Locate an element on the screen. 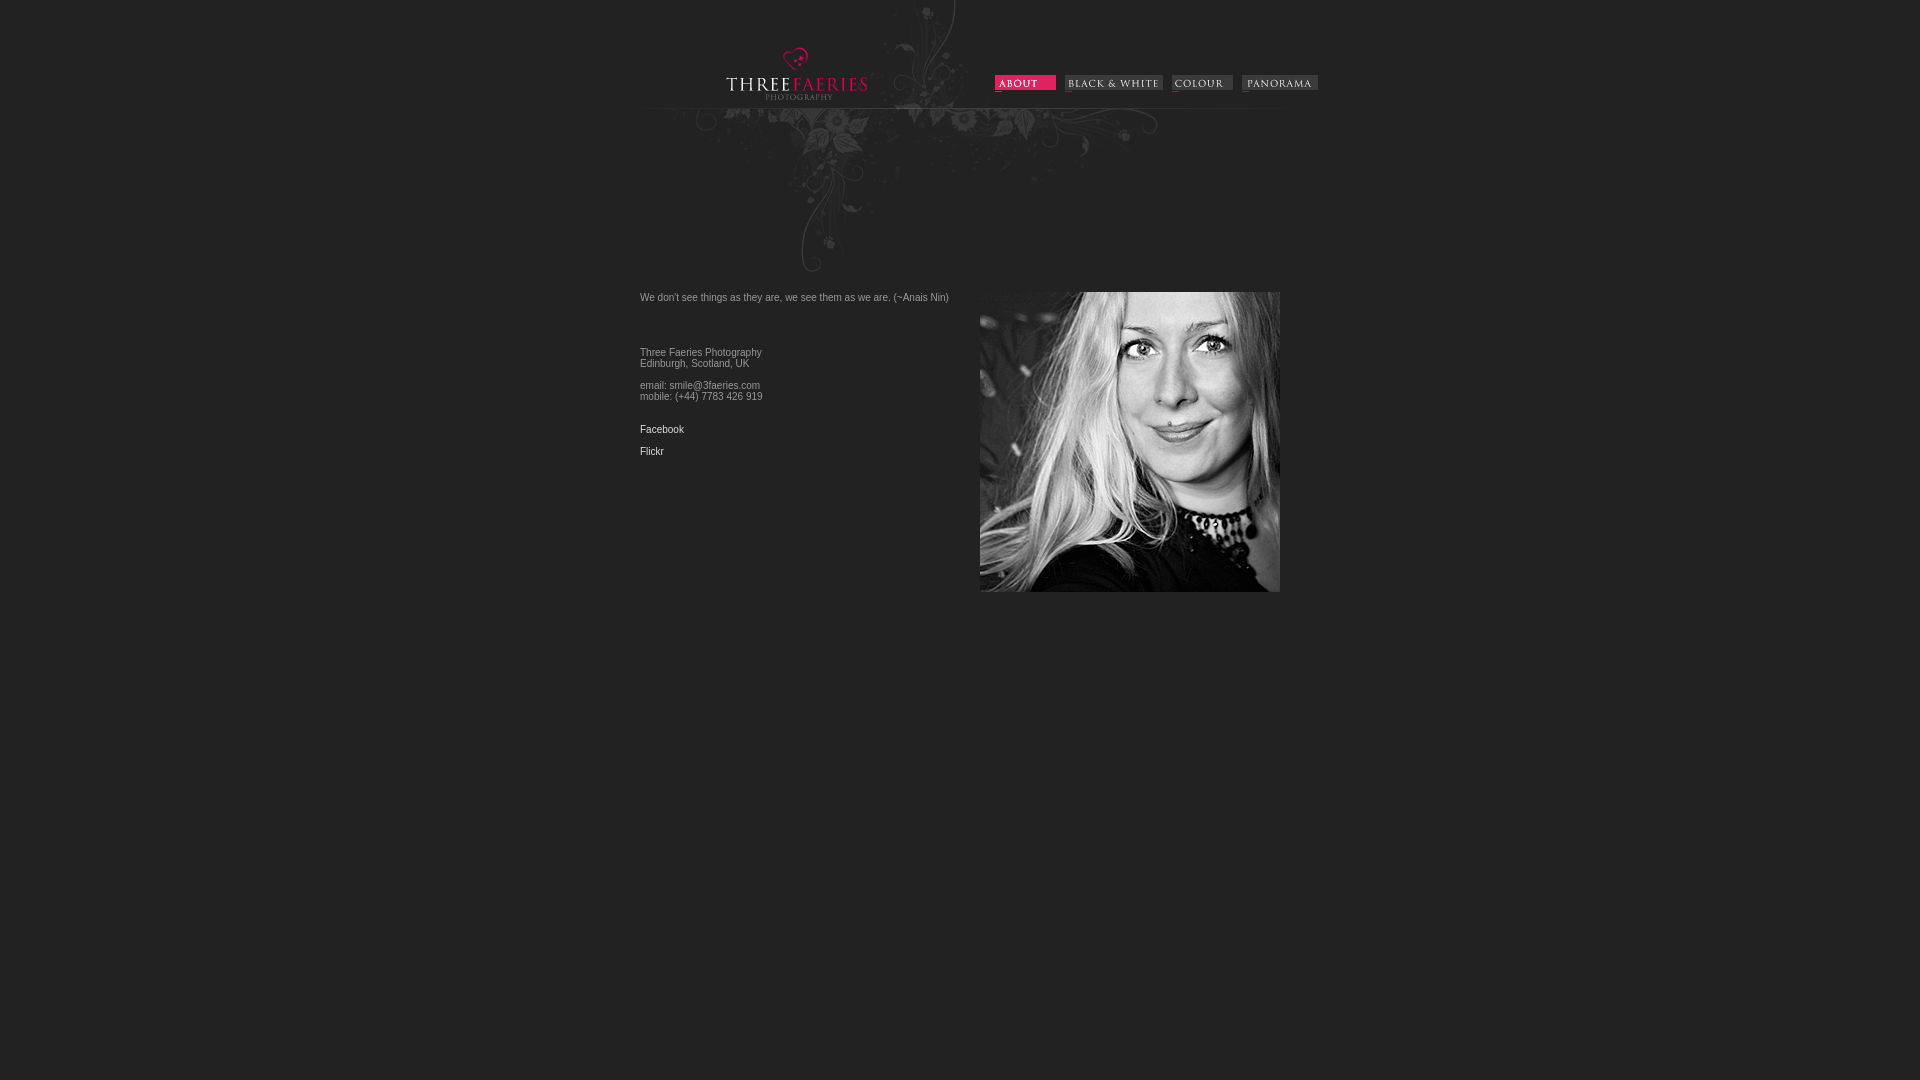 This screenshot has height=1080, width=1920. Facebook is located at coordinates (662, 430).